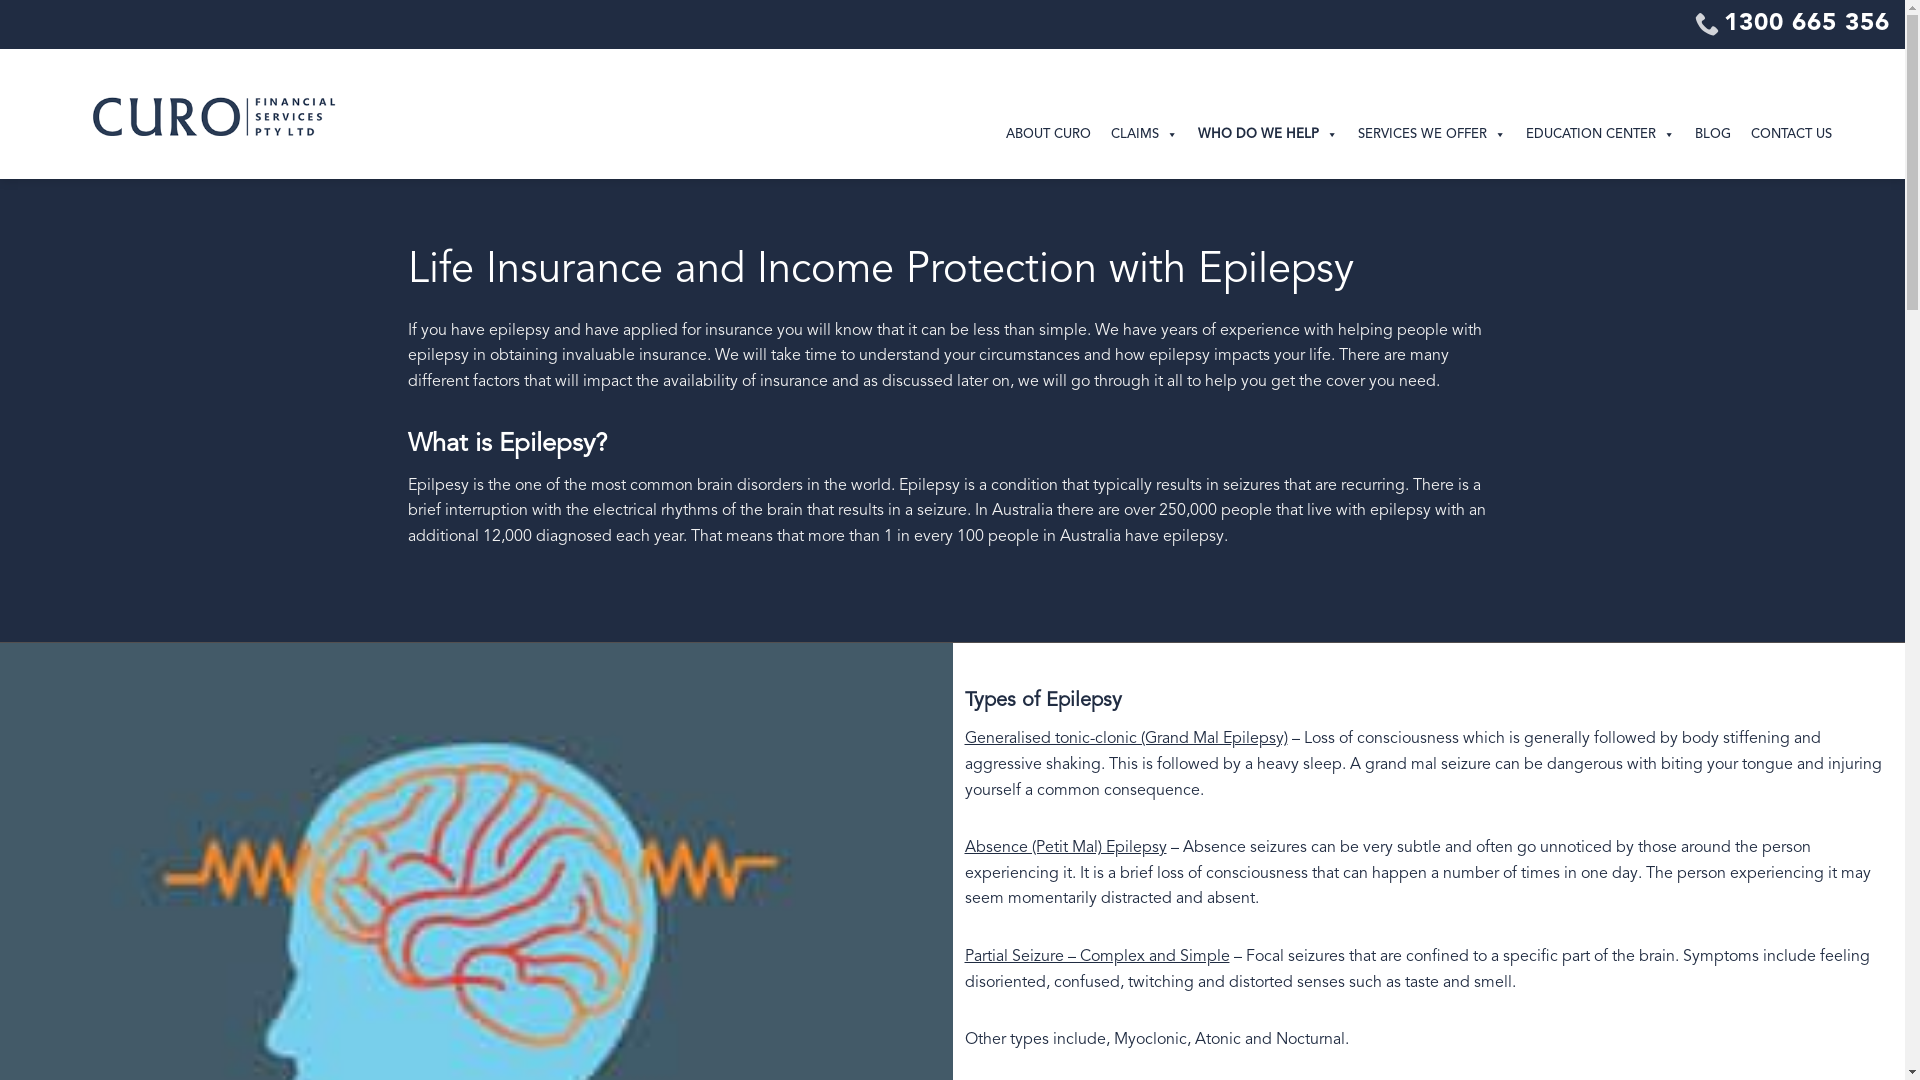  What do you see at coordinates (1792, 24) in the screenshot?
I see `1300 665 356` at bounding box center [1792, 24].